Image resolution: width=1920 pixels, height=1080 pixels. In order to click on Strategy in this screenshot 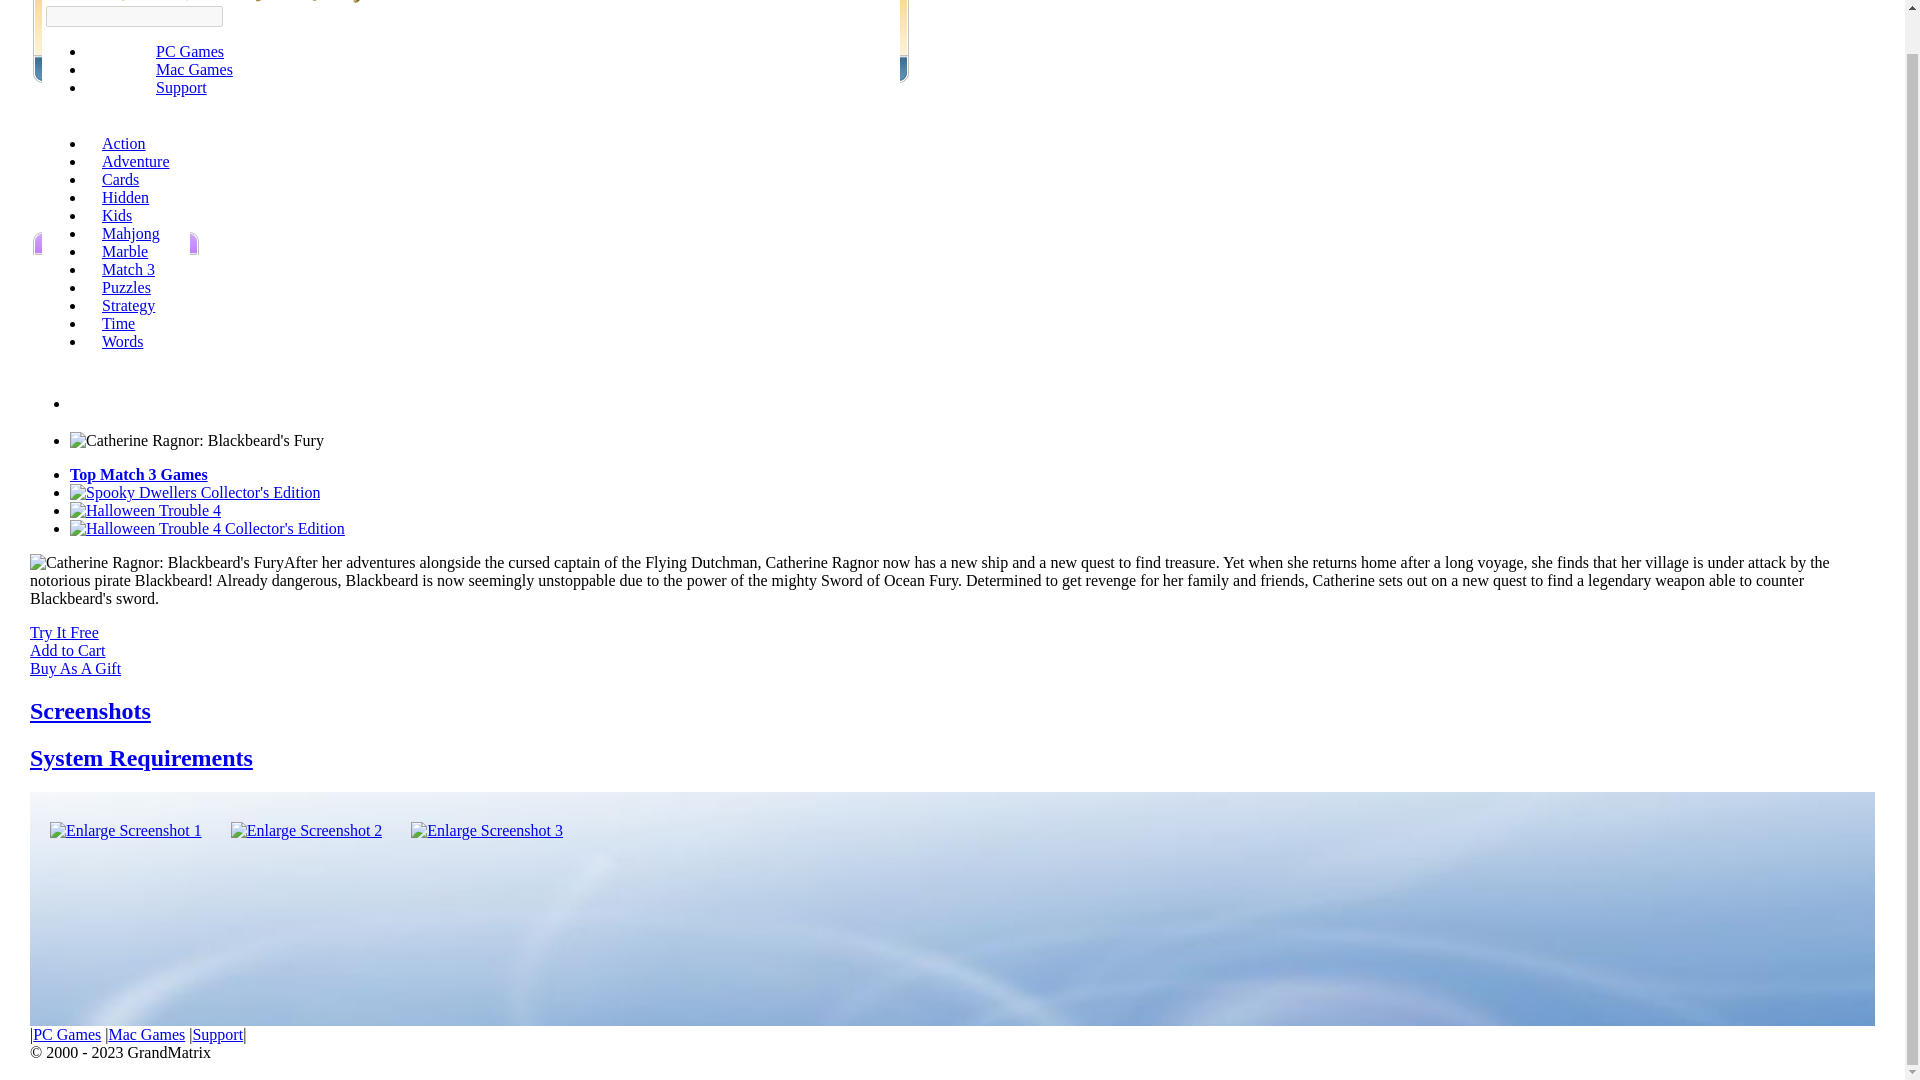, I will do `click(128, 306)`.